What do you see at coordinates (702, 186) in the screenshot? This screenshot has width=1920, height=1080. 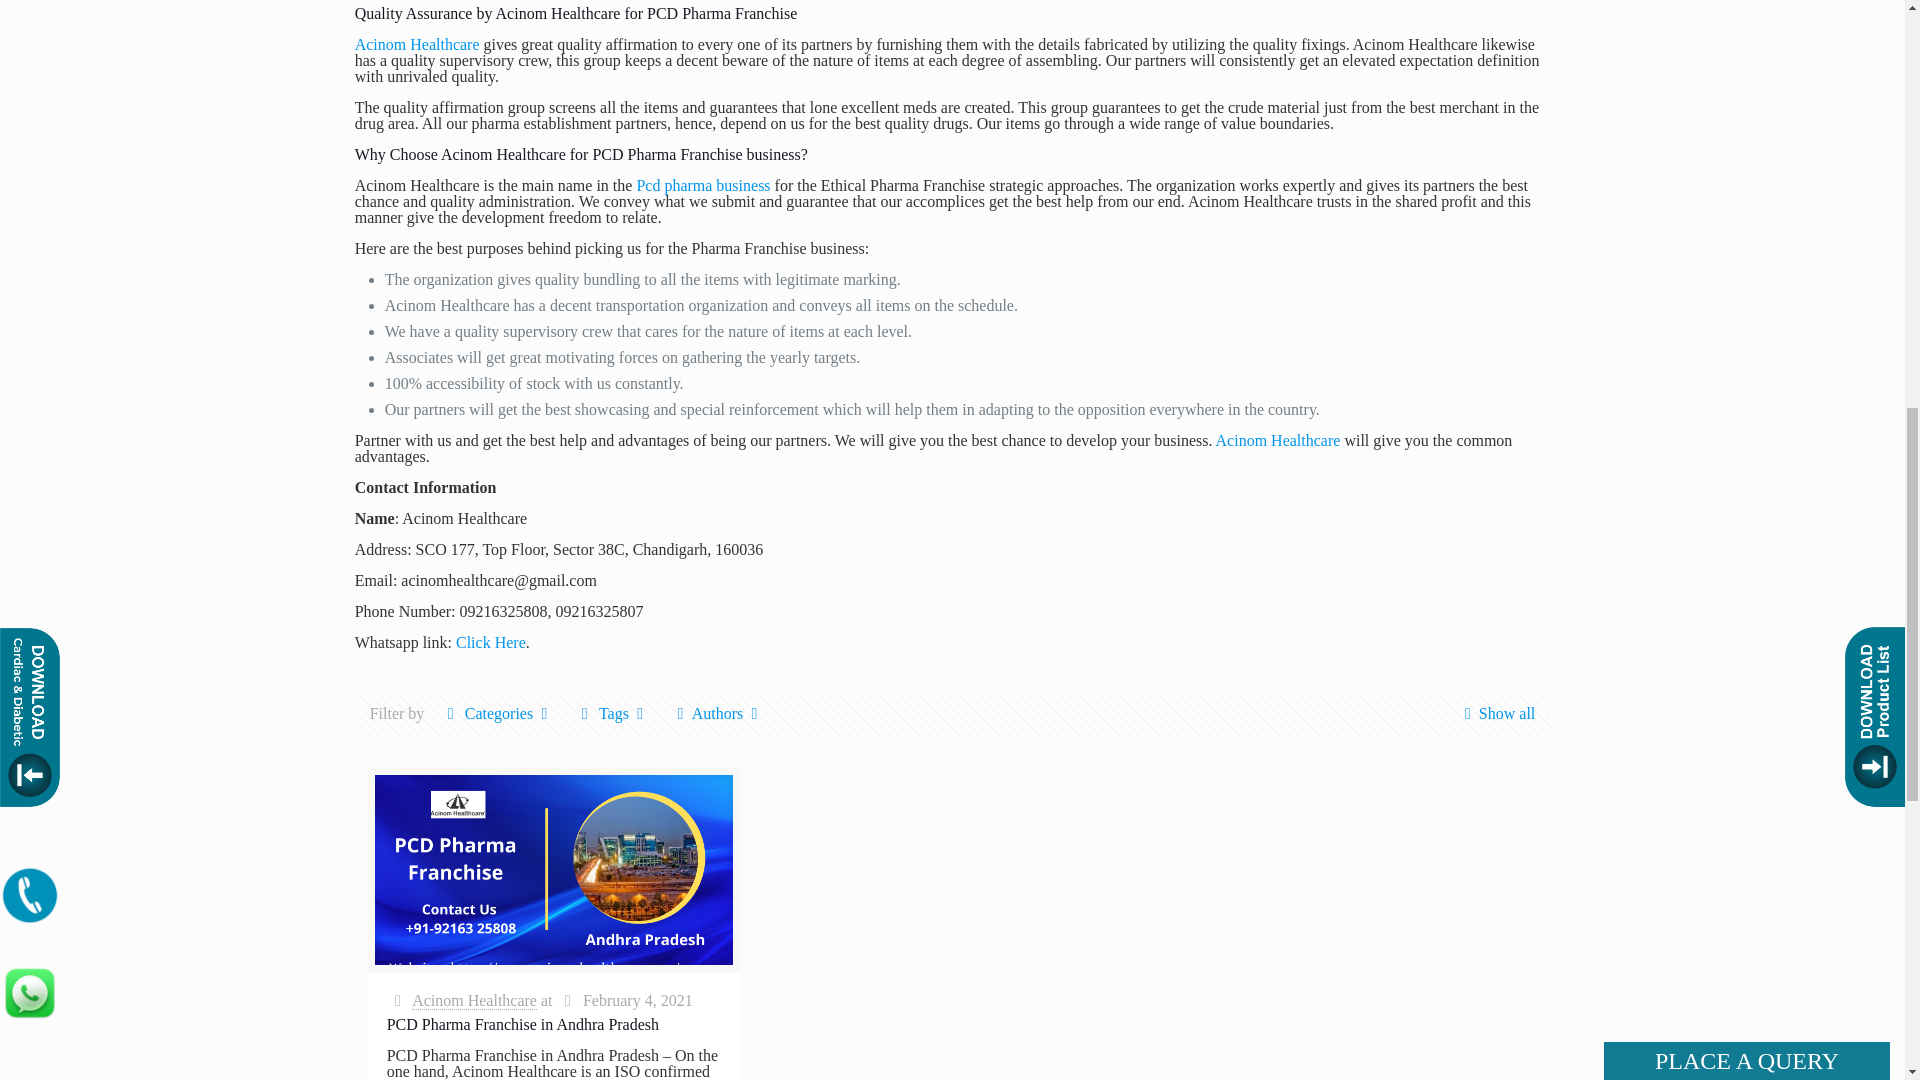 I see `Pcd pharma business` at bounding box center [702, 186].